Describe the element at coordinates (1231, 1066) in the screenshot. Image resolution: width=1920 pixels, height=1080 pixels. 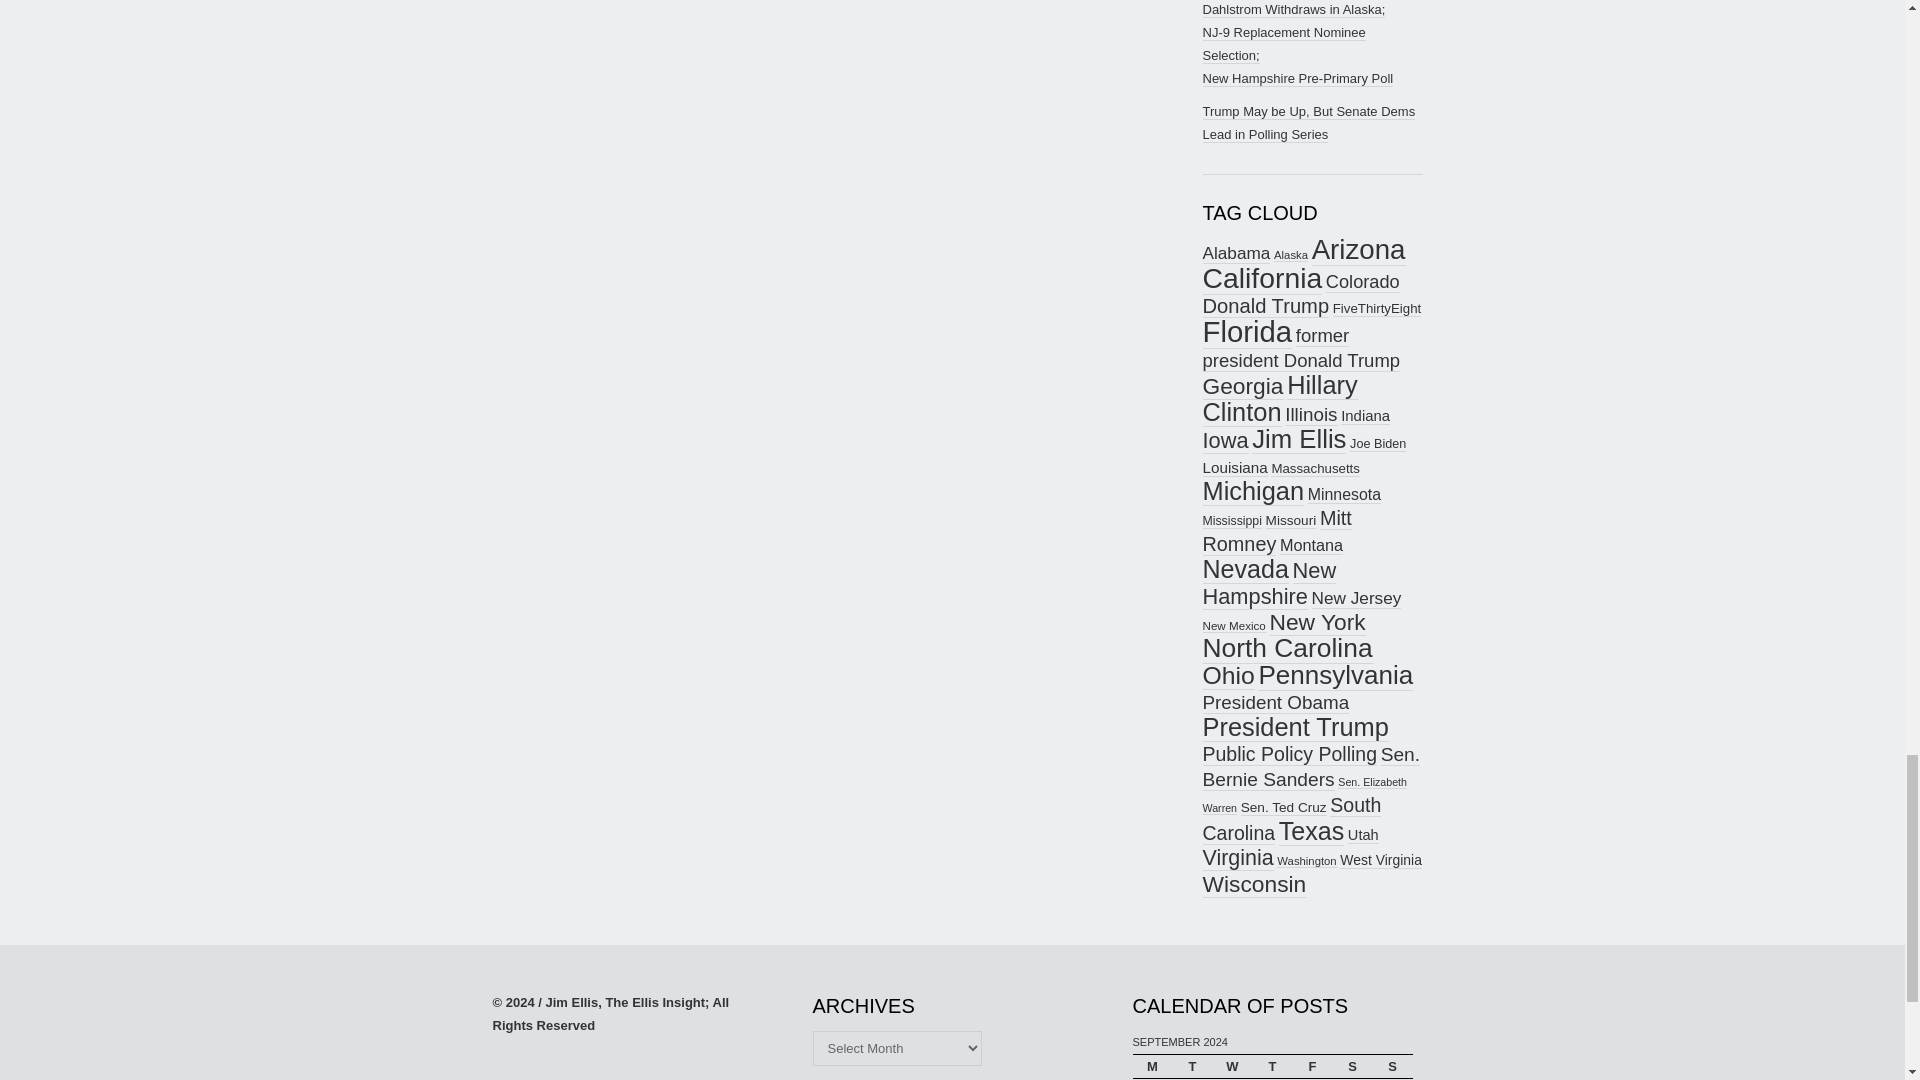
I see `Wednesday` at that location.